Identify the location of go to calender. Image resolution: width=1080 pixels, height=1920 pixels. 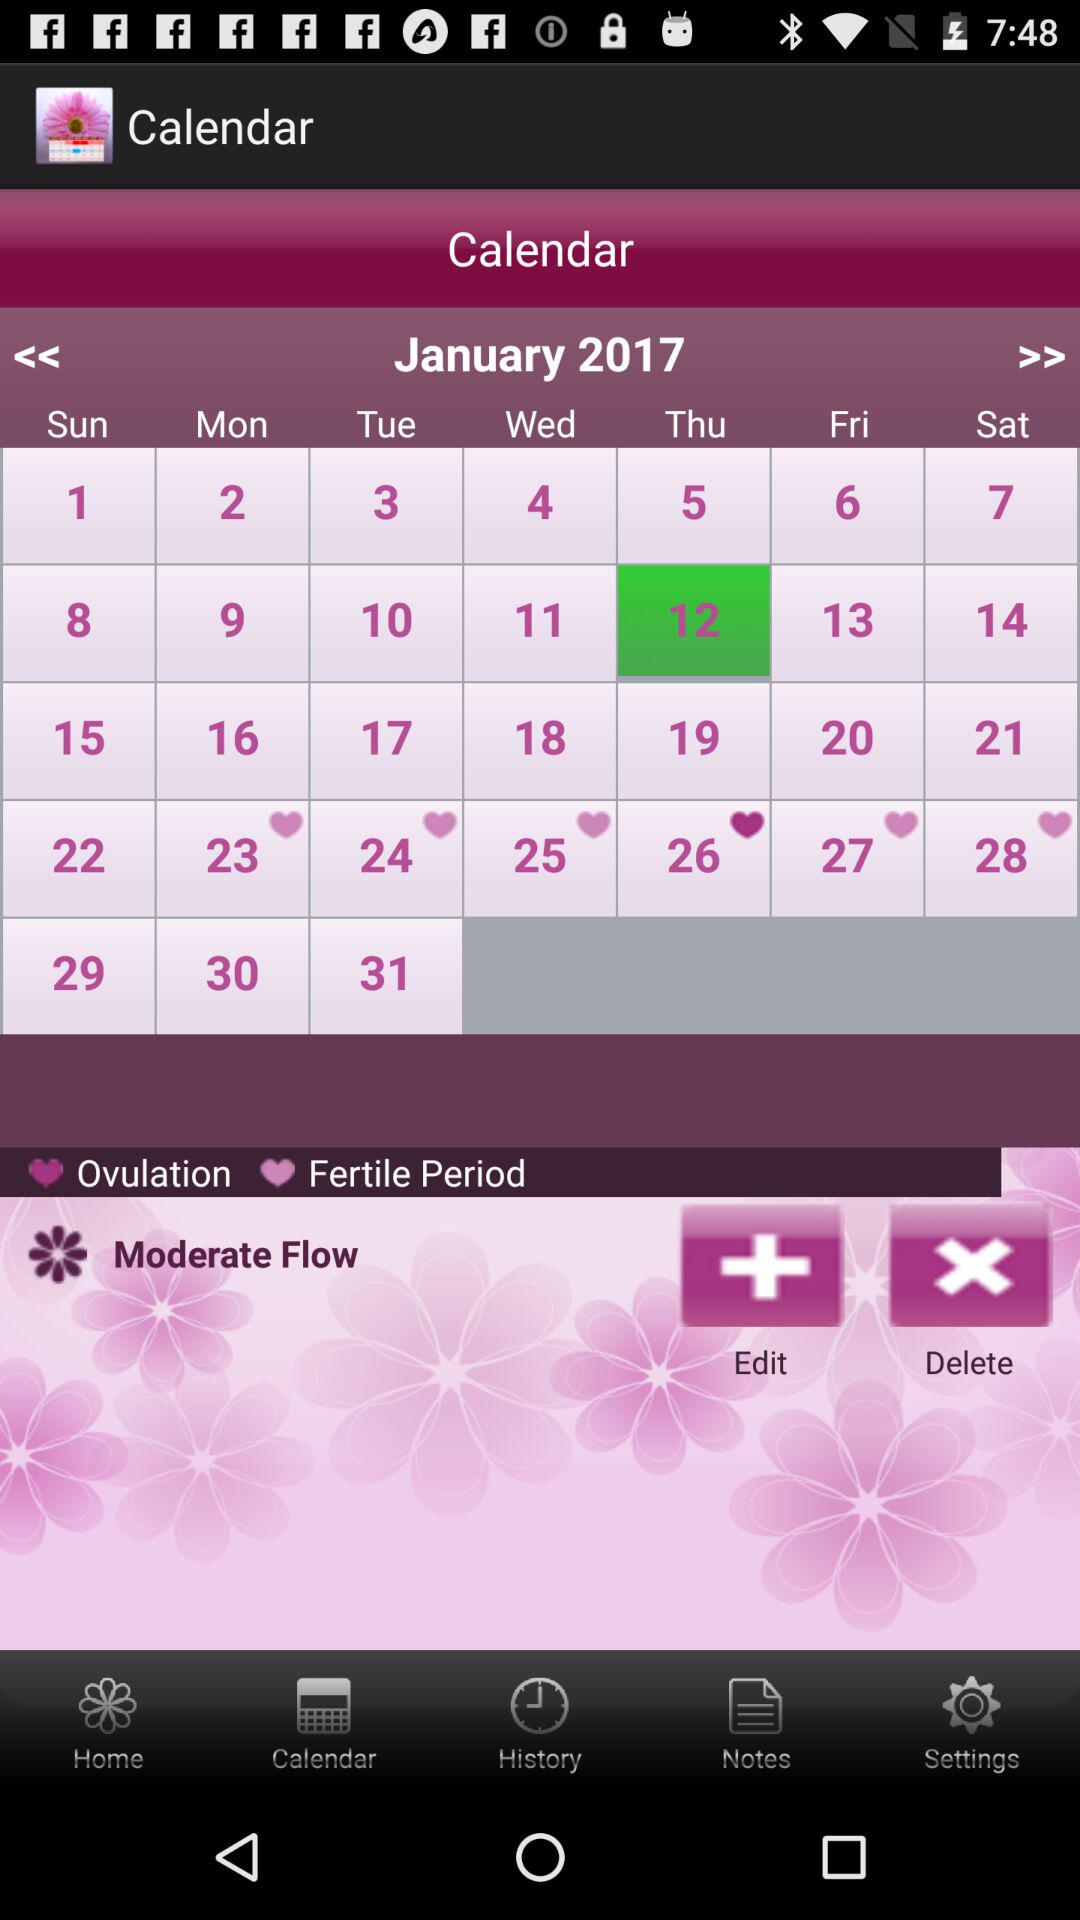
(324, 1722).